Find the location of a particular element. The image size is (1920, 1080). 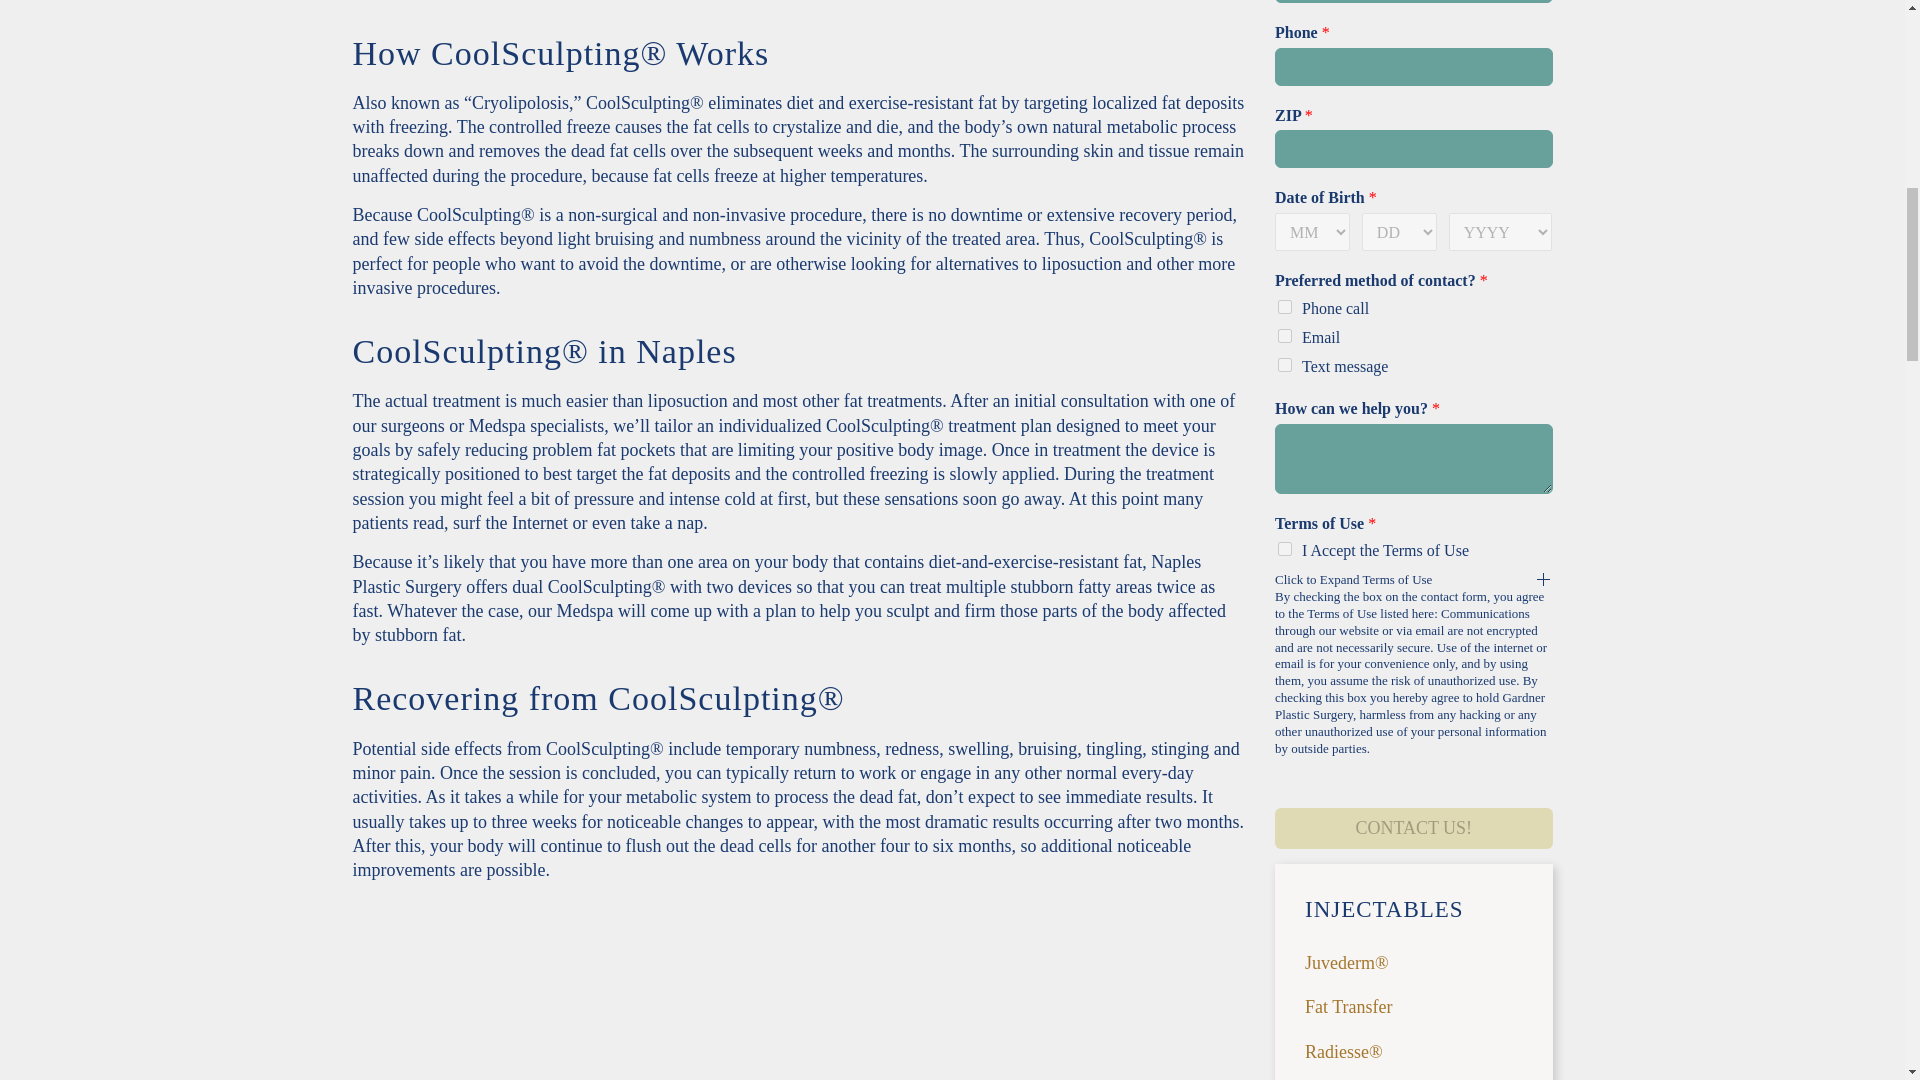

I Accept the Terms of Use is located at coordinates (1285, 549).